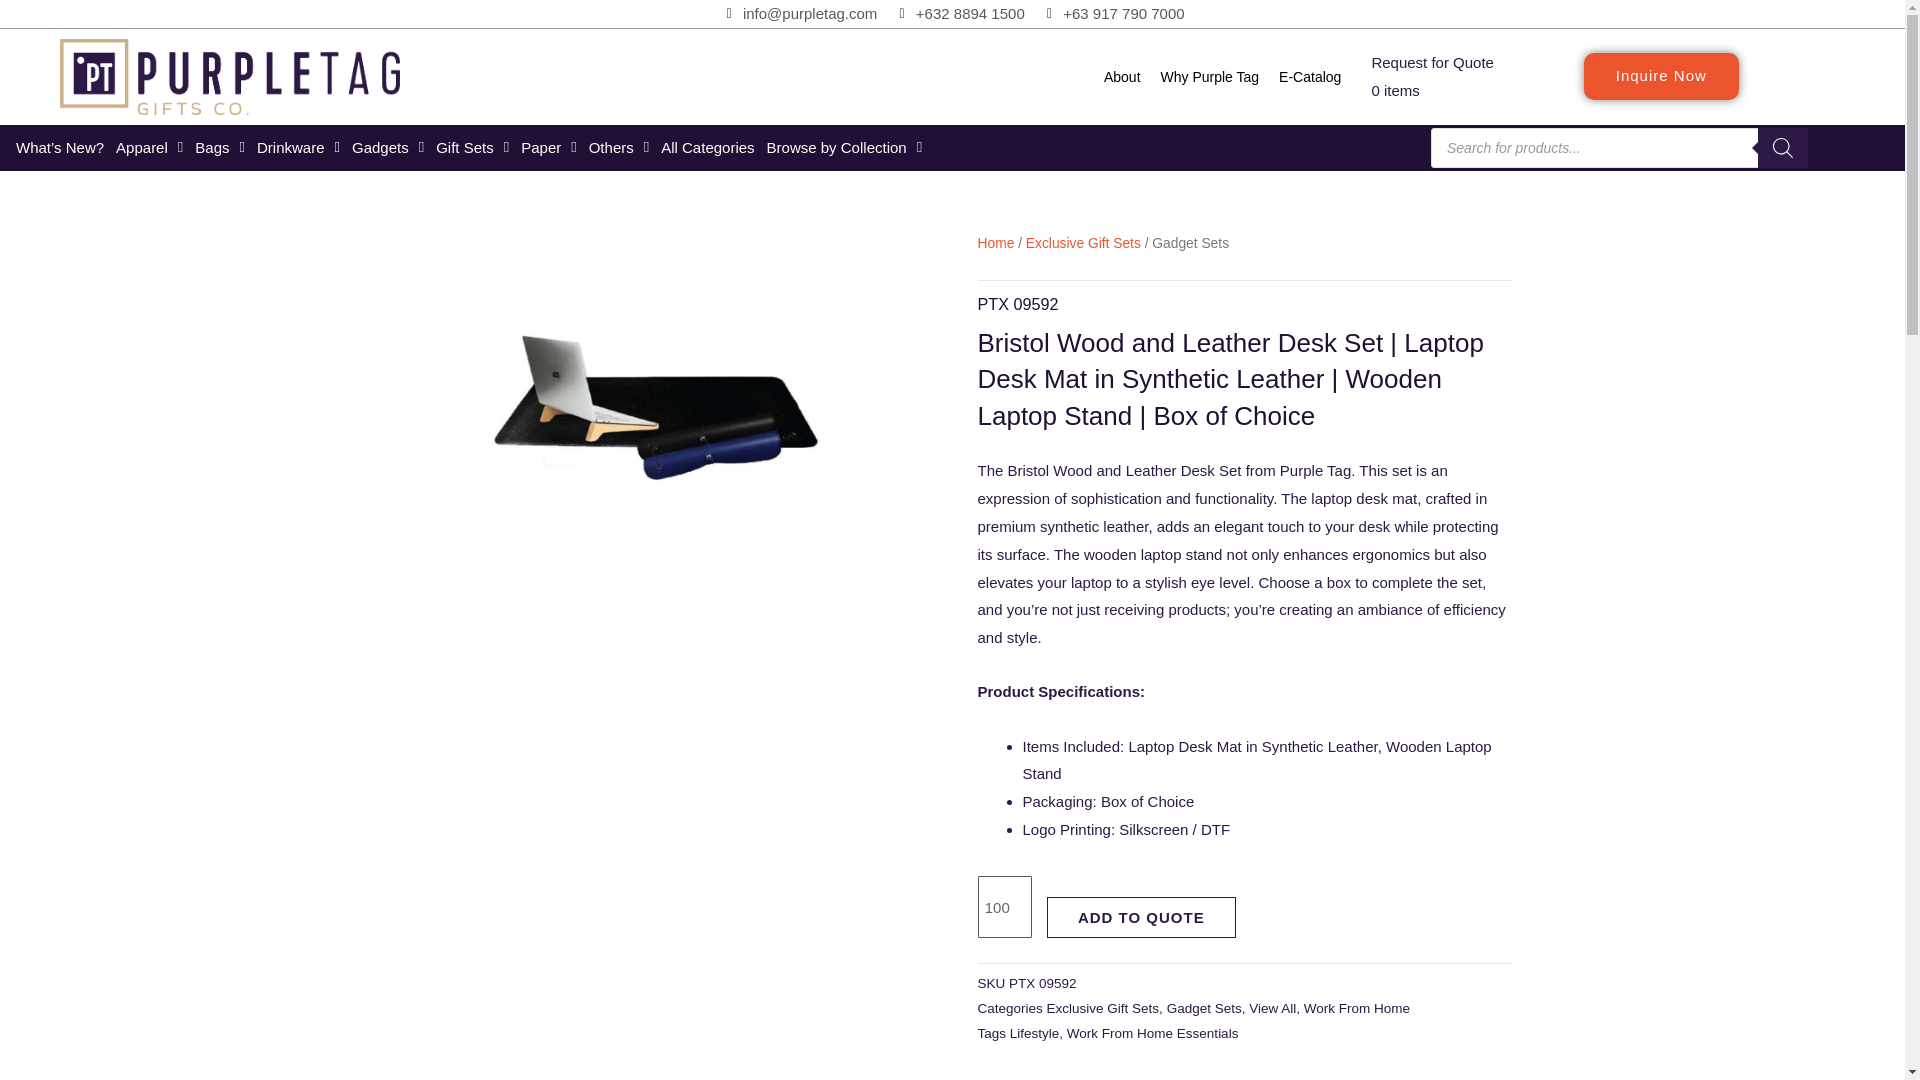 This screenshot has width=1920, height=1080. I want to click on E-Catalog, so click(1310, 77).